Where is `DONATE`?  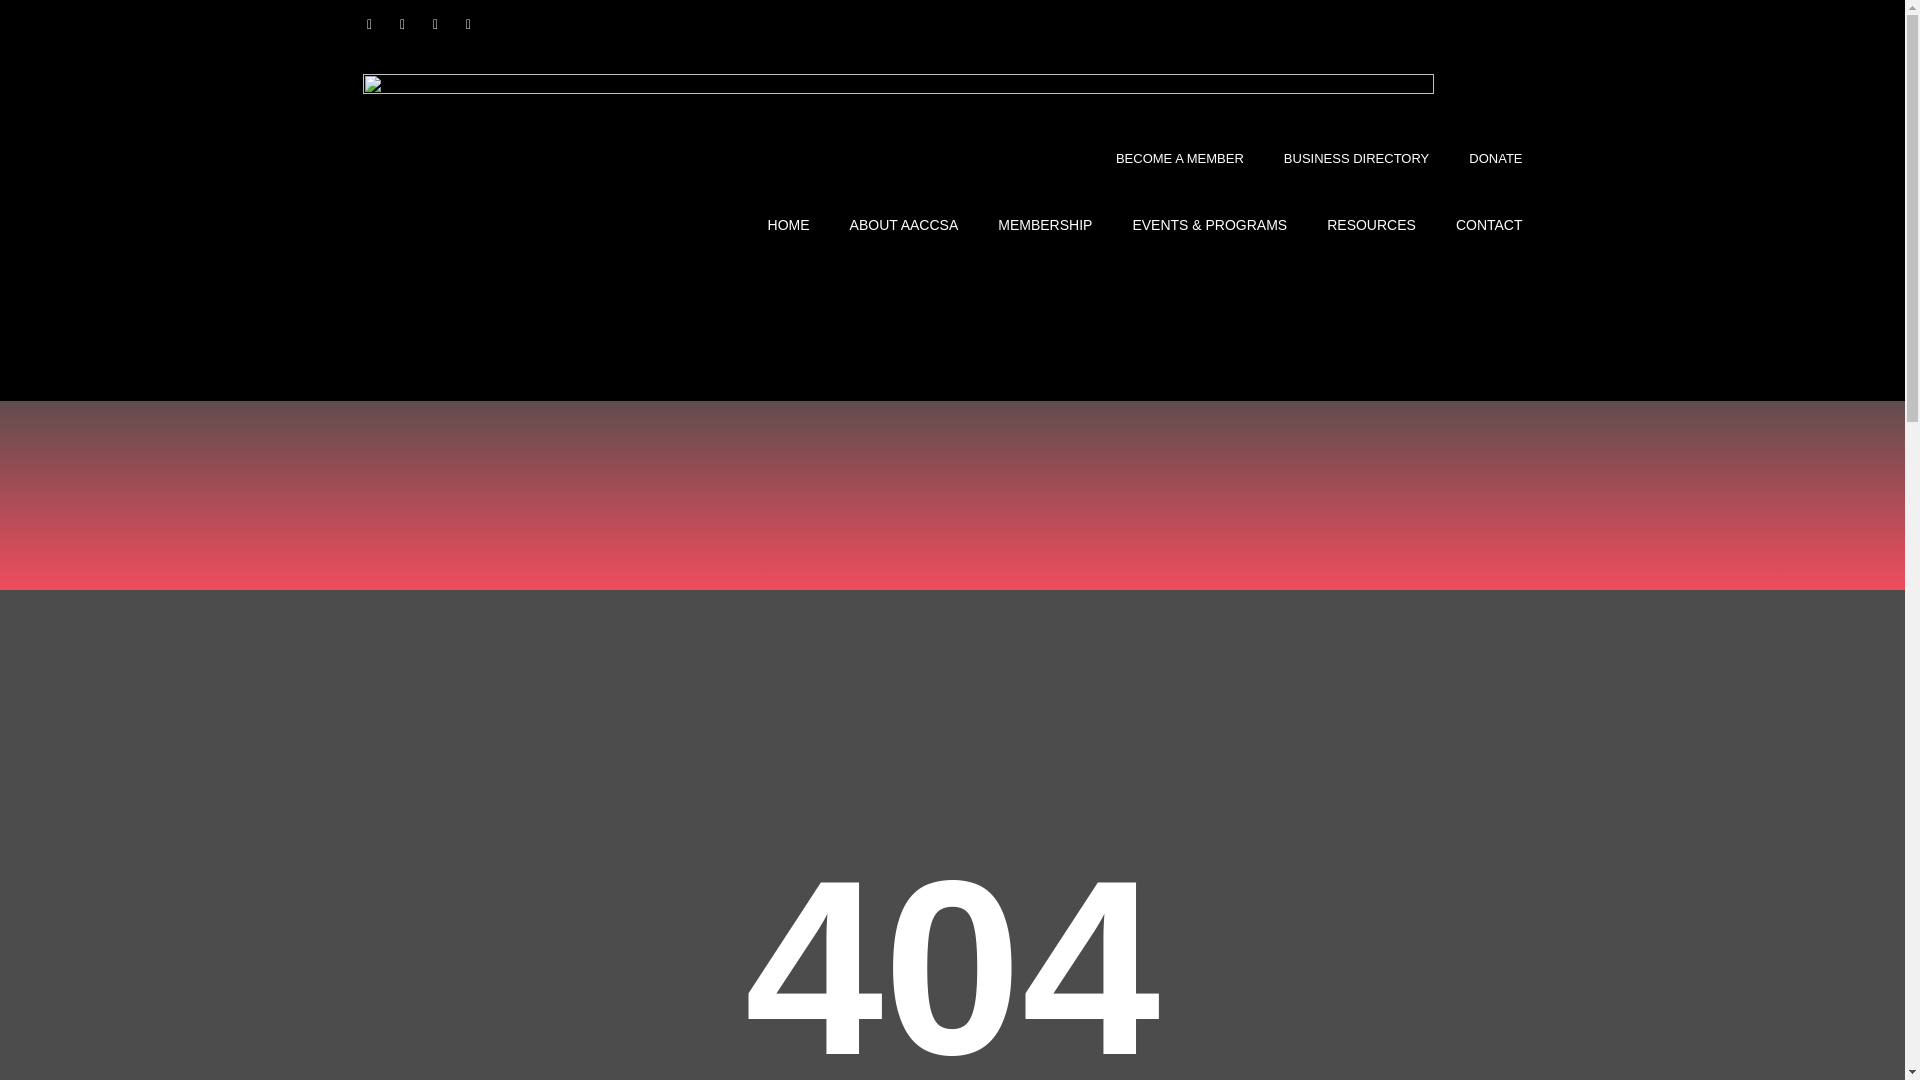
DONATE is located at coordinates (1495, 159).